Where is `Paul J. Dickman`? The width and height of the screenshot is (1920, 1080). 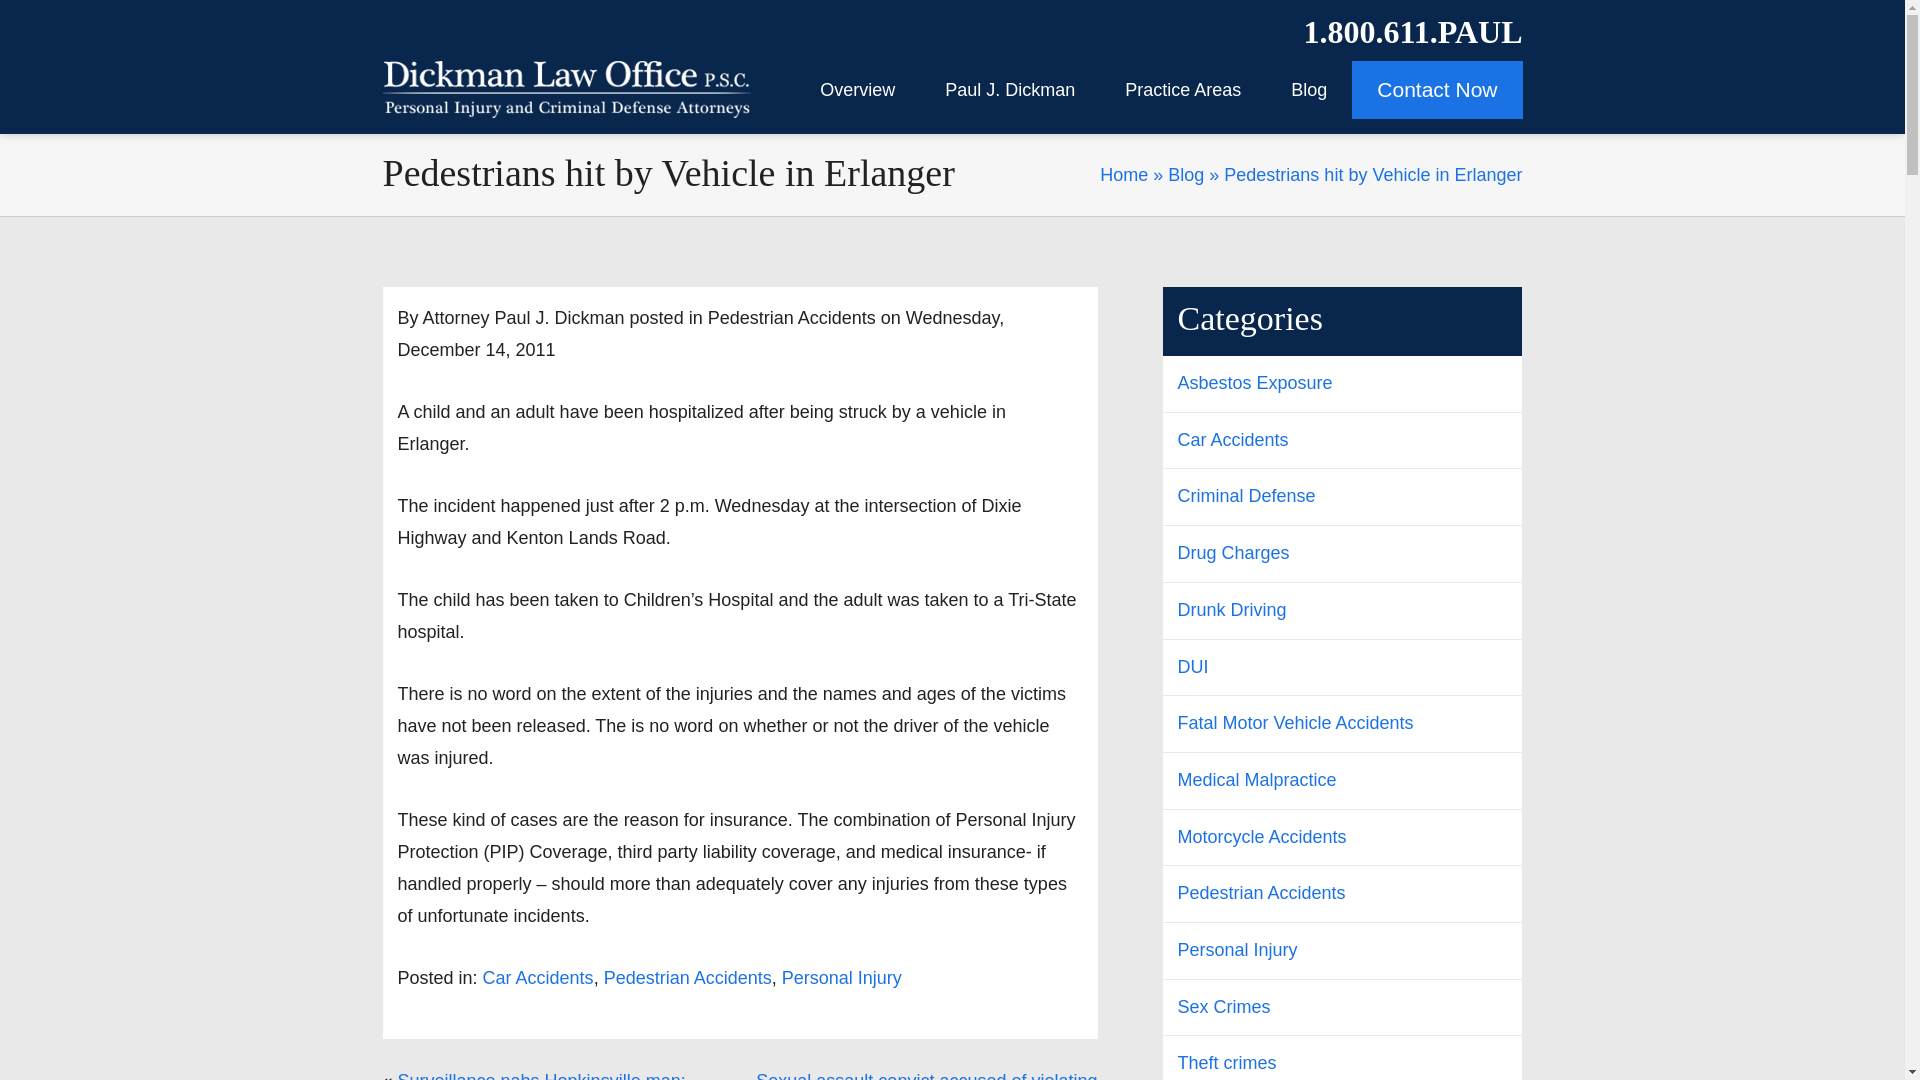
Paul J. Dickman is located at coordinates (1010, 89).